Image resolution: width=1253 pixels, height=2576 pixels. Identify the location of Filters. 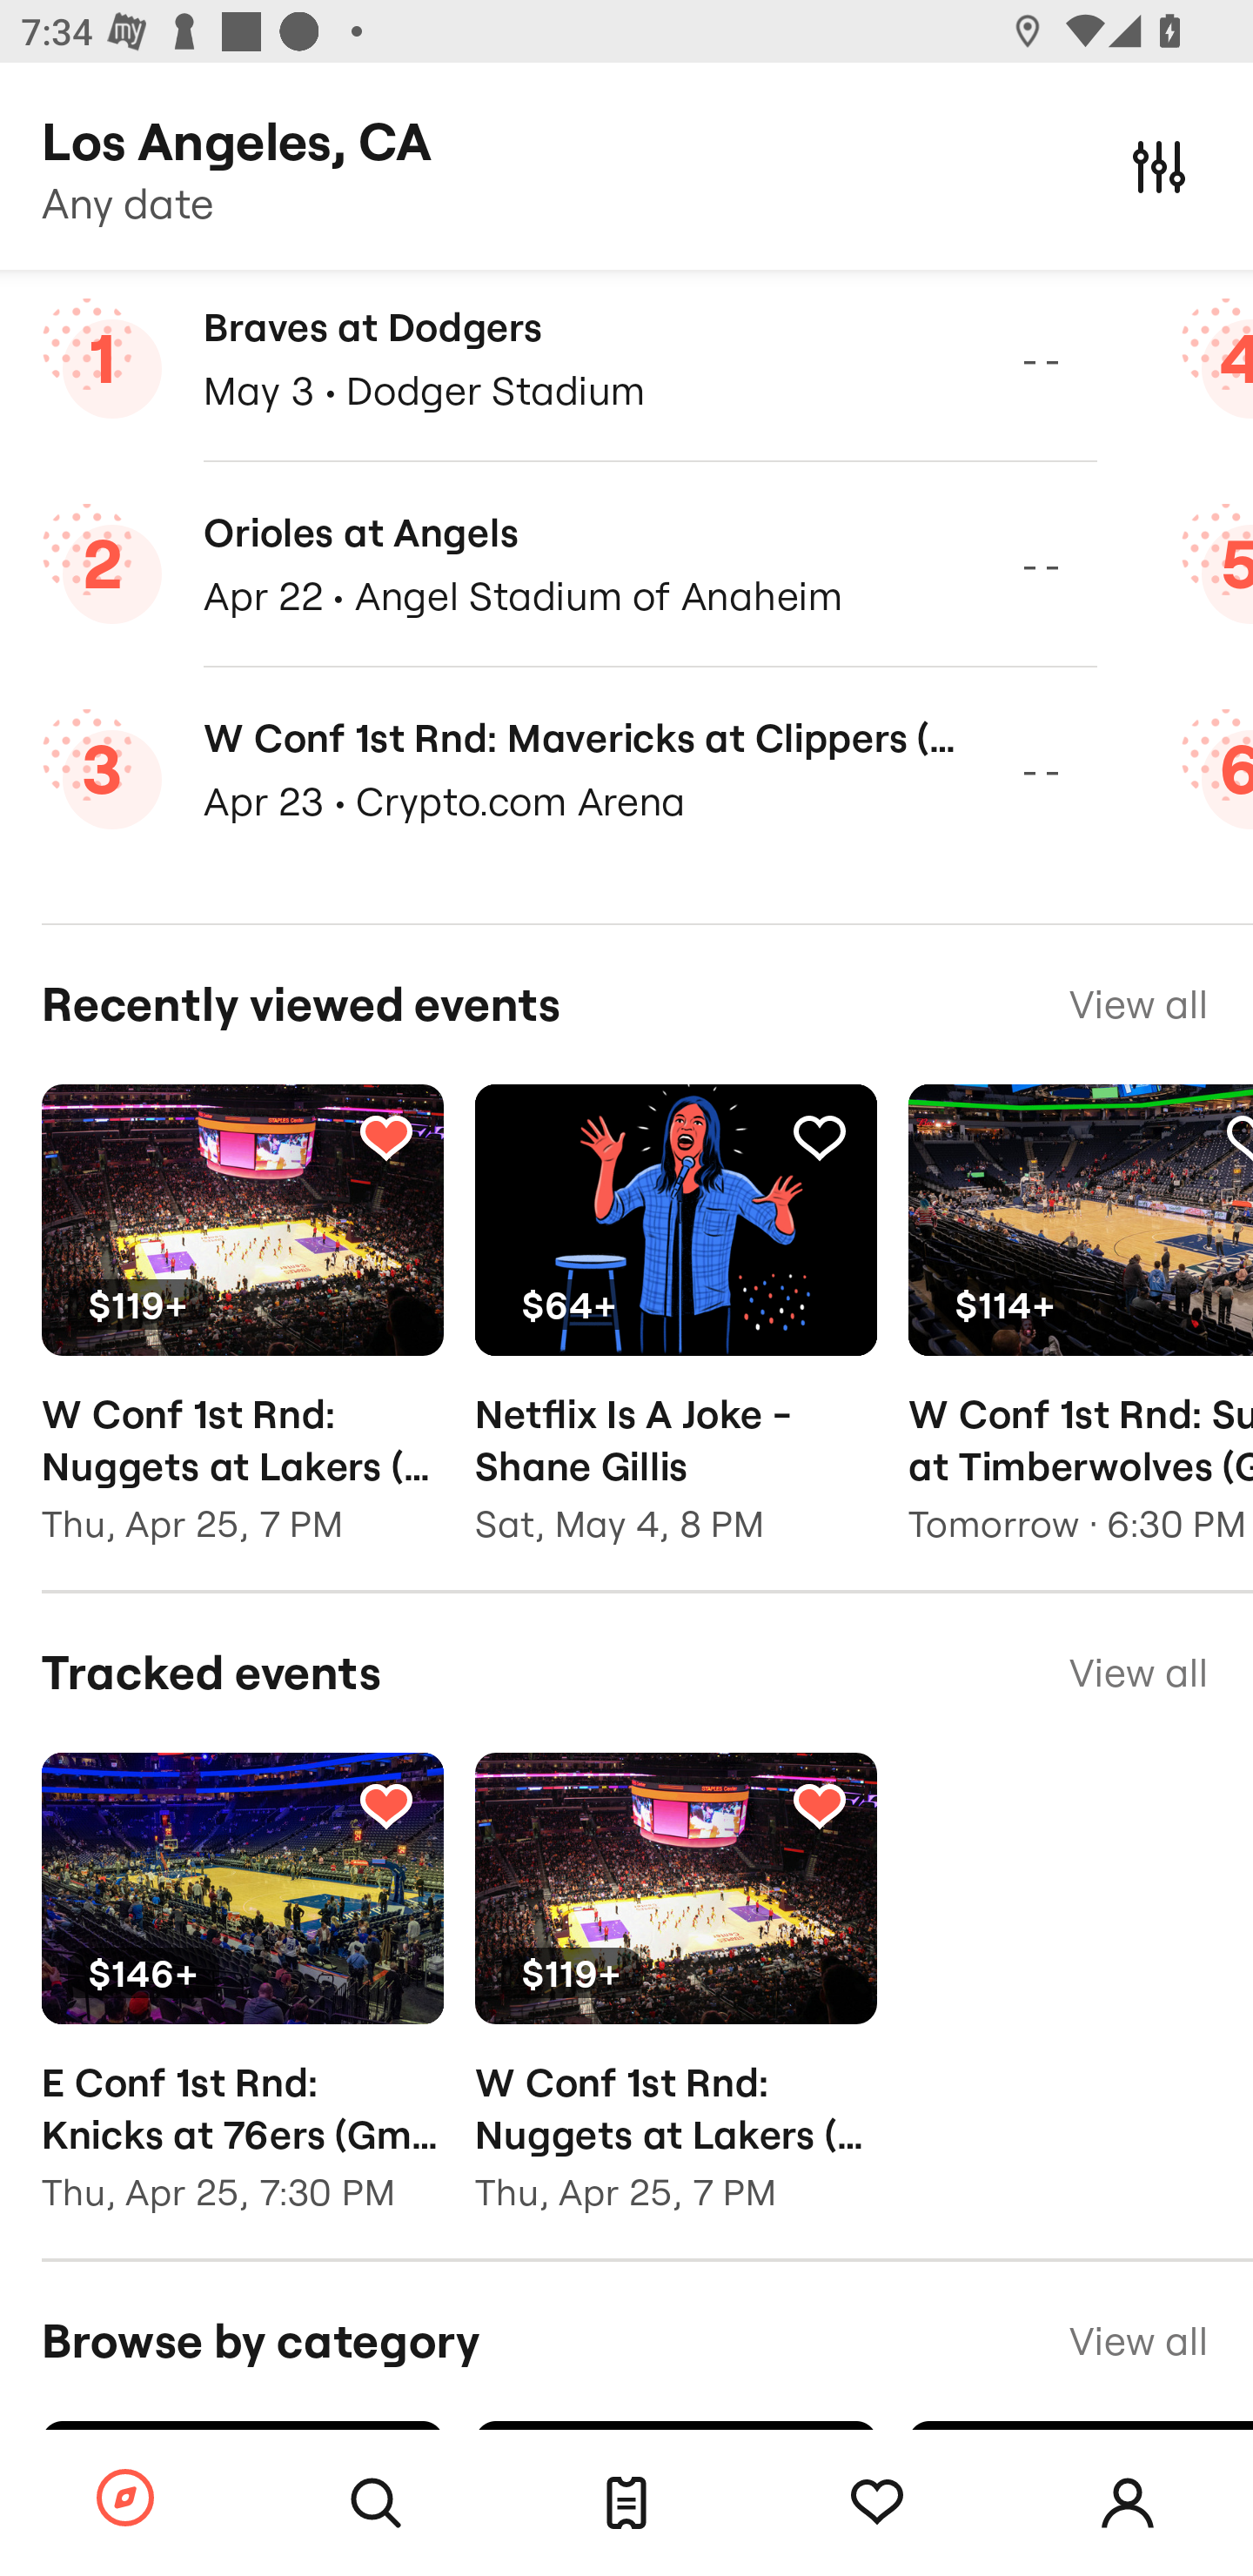
(1159, 165).